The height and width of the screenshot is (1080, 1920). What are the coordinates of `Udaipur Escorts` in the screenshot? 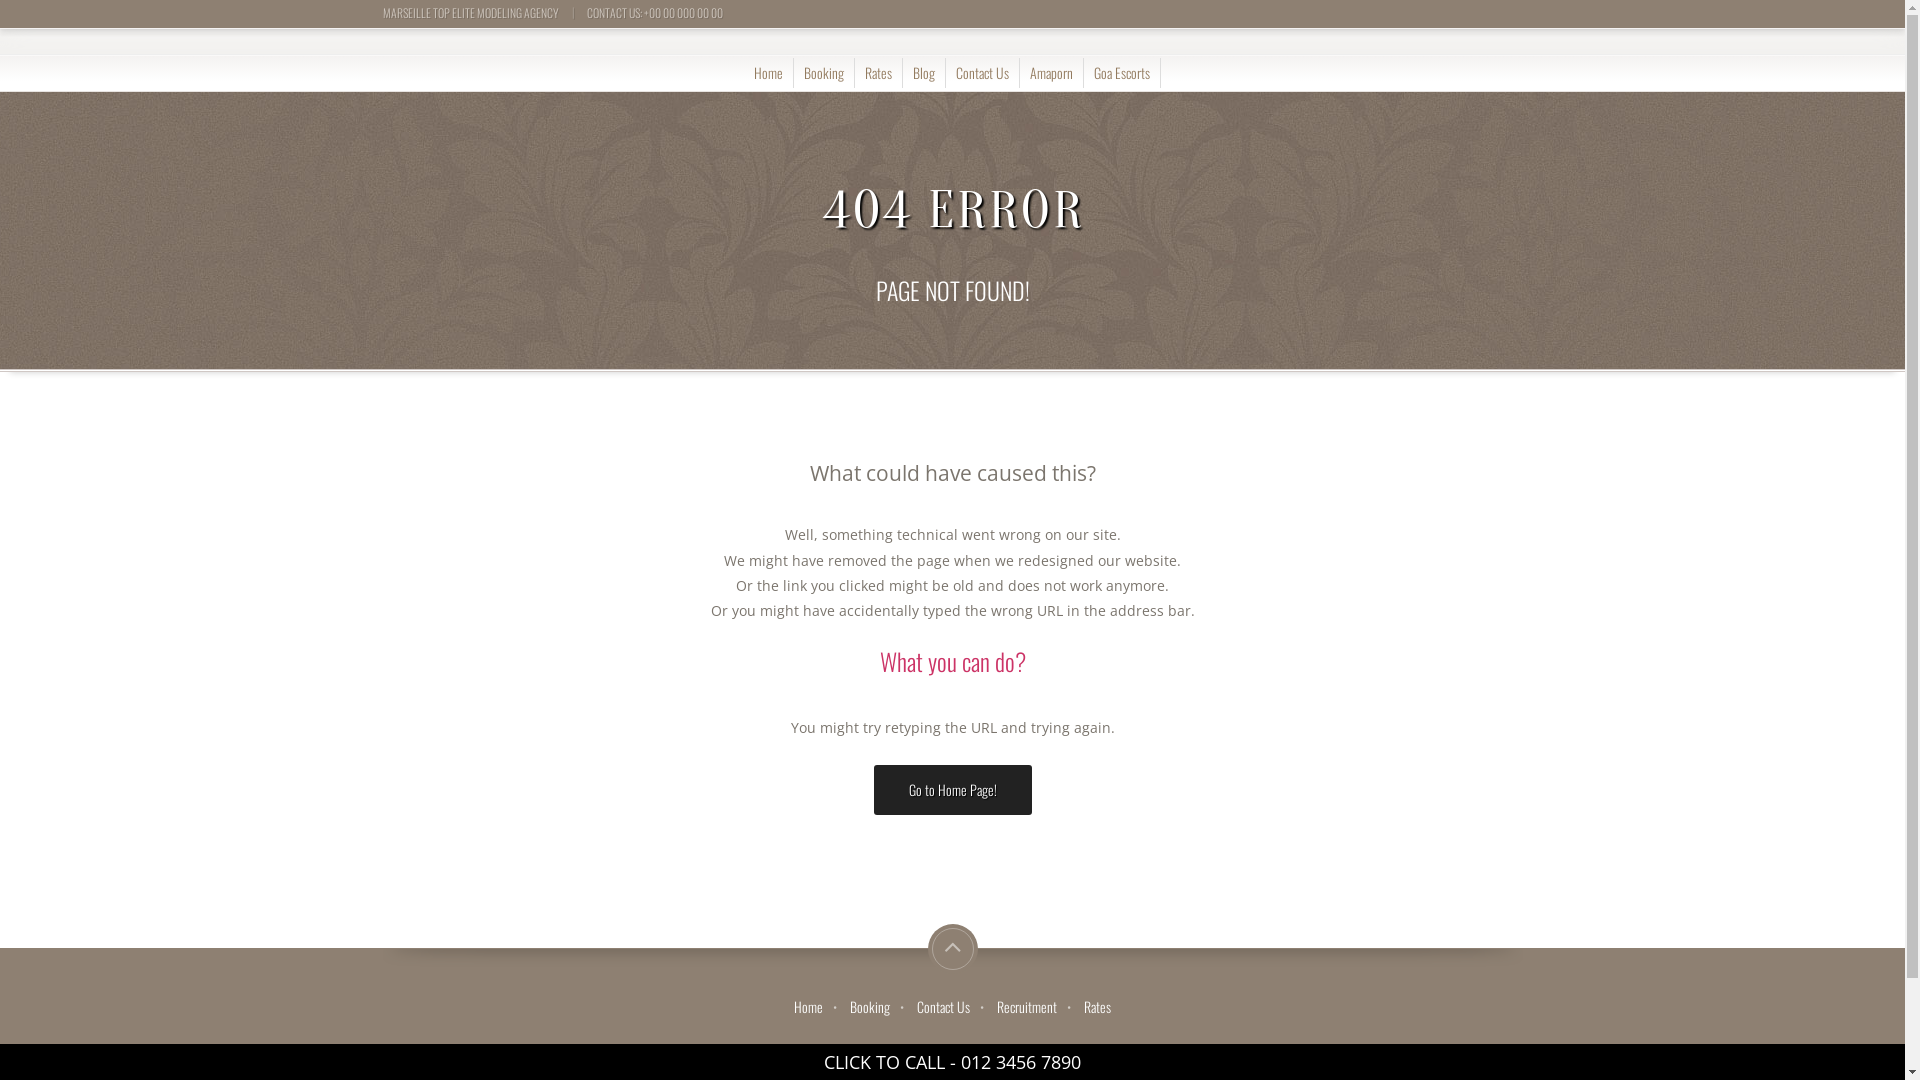 It's located at (426, 1048).